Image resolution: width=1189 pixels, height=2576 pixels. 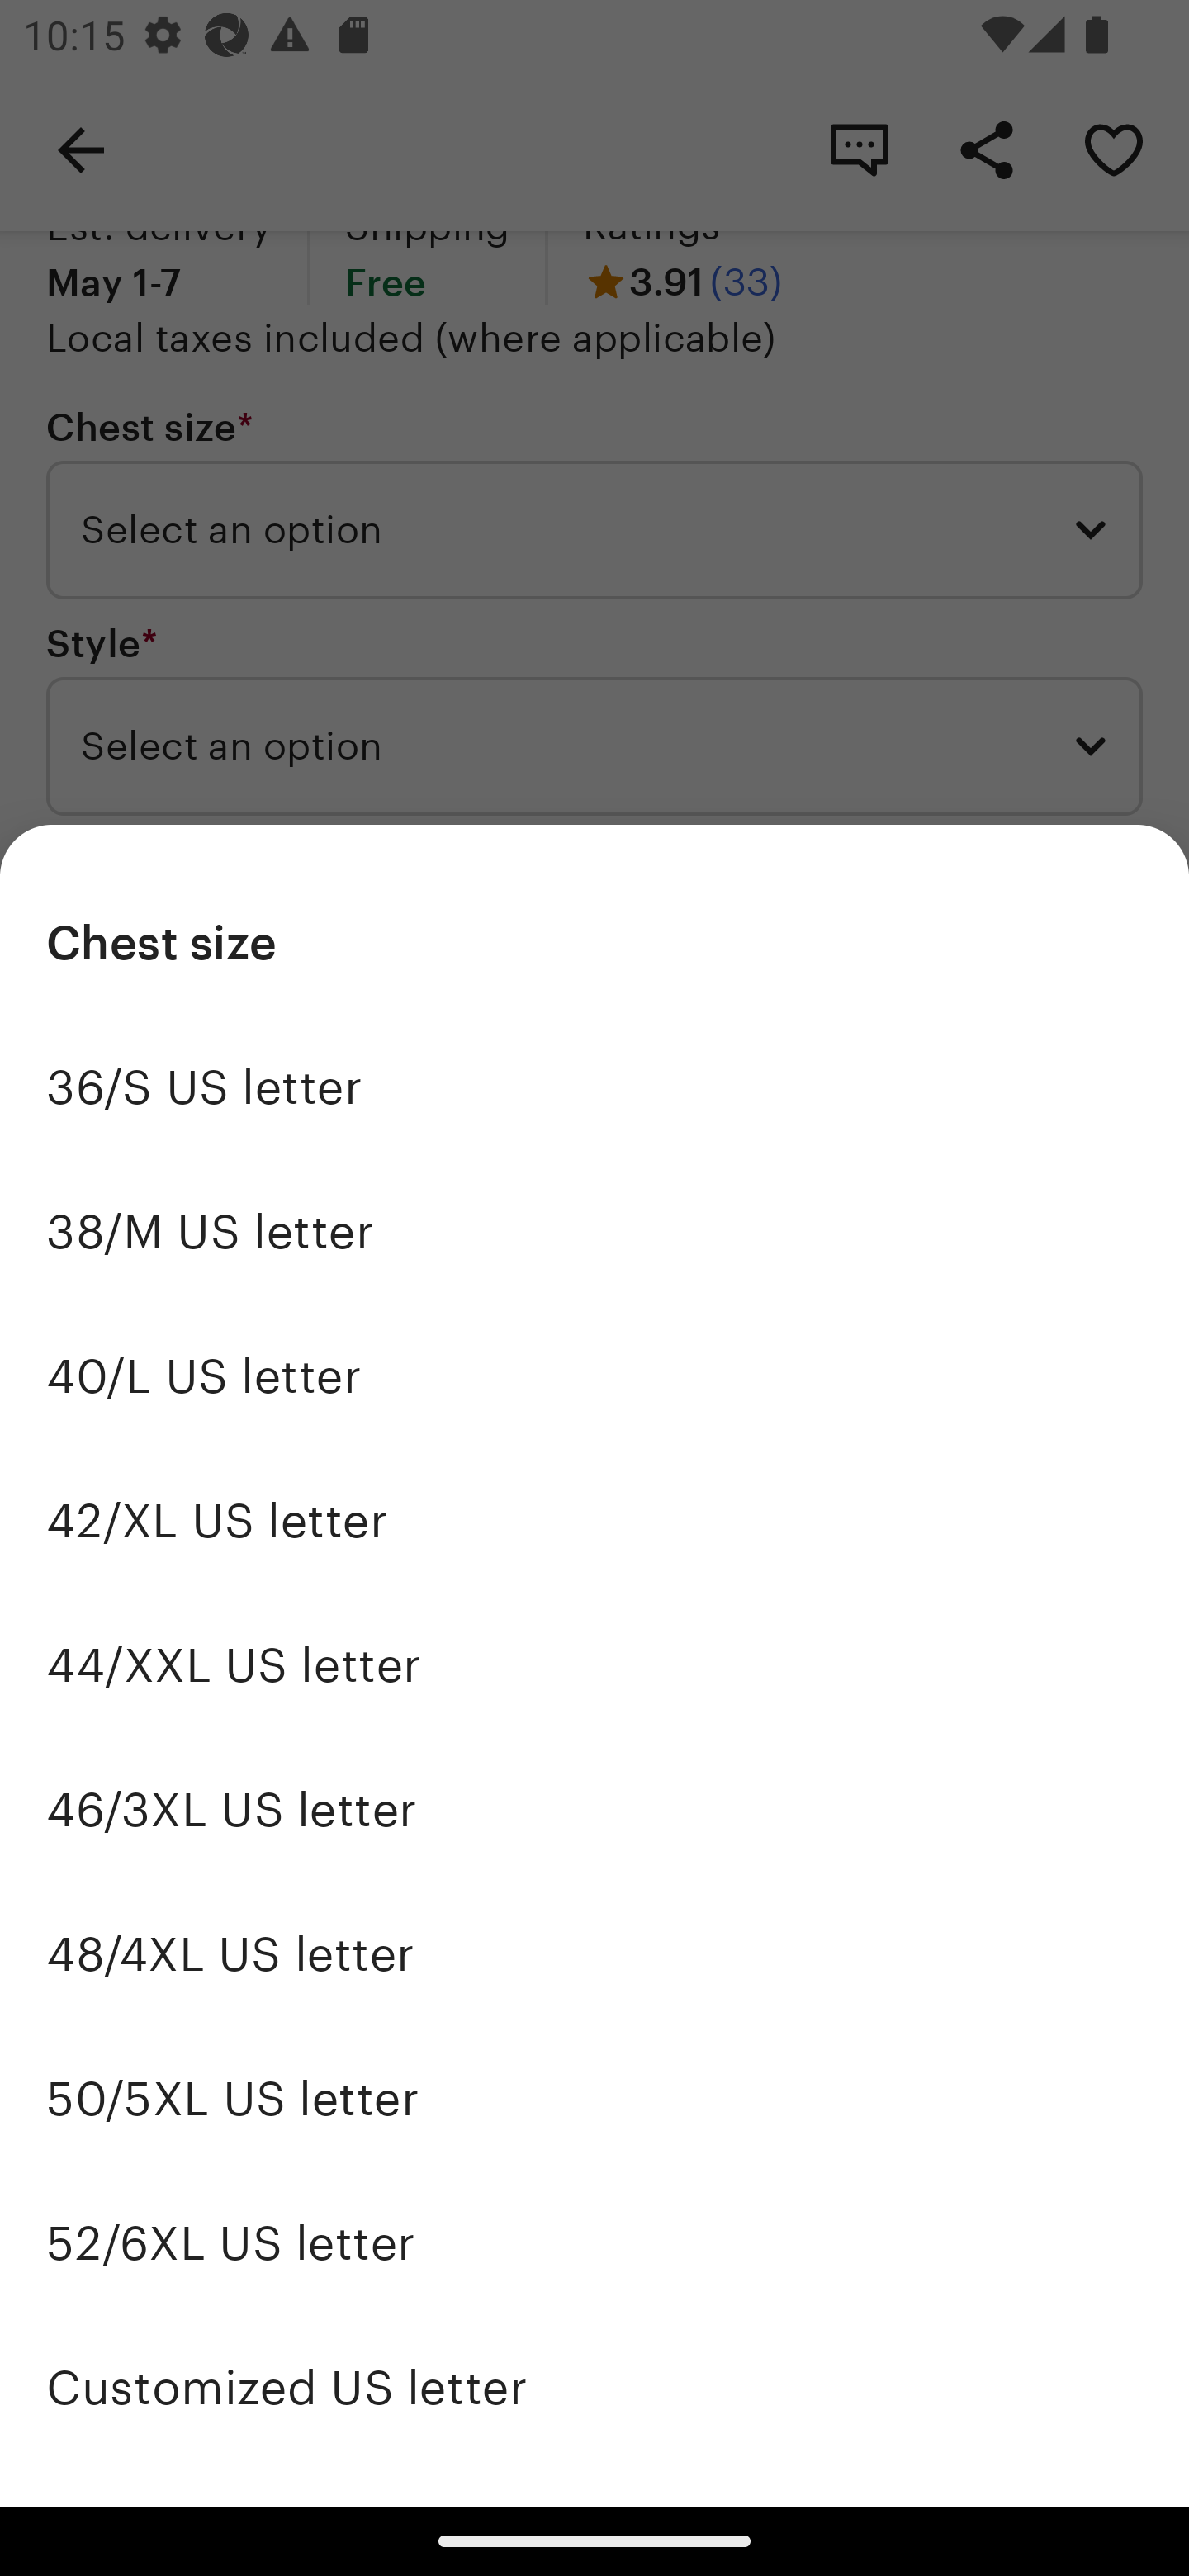 I want to click on 44/XXL US letter, so click(x=594, y=1666).